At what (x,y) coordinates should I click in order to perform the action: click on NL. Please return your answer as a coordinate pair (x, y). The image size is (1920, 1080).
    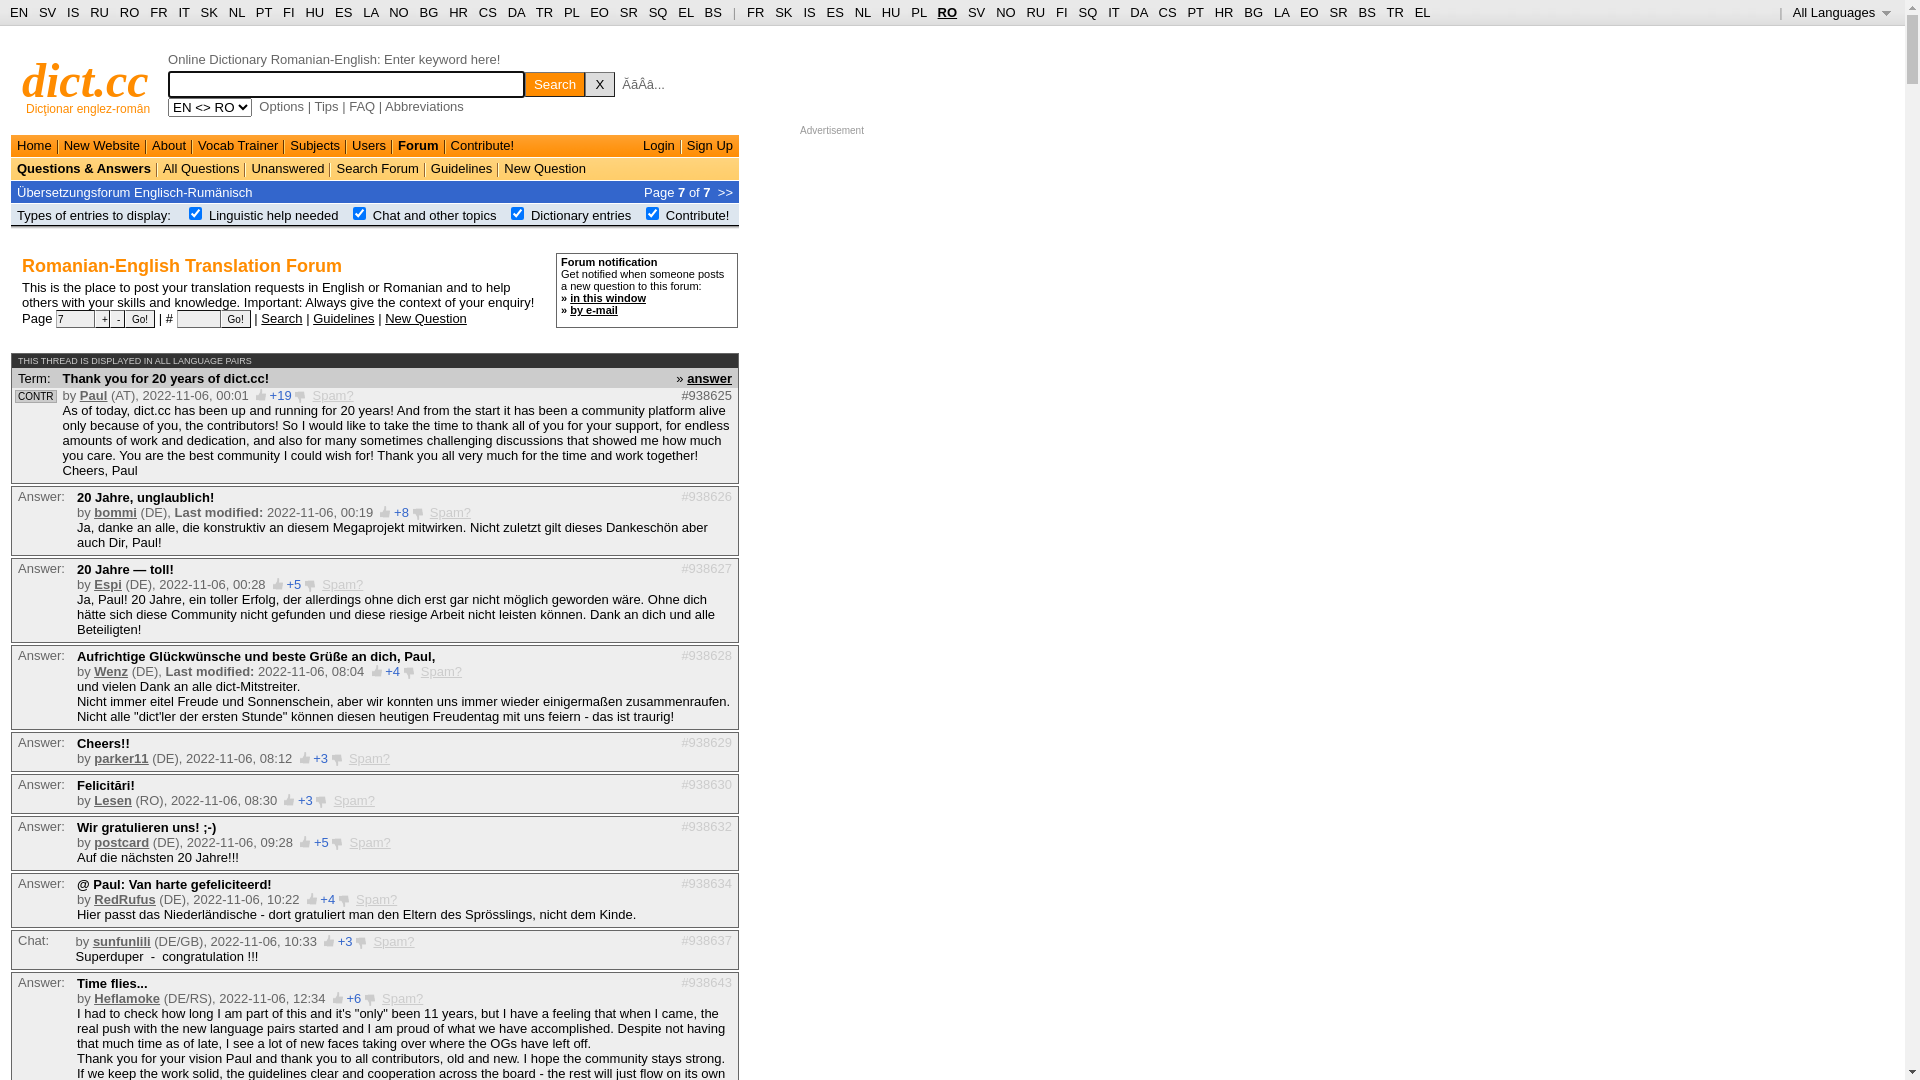
    Looking at the image, I should click on (863, 12).